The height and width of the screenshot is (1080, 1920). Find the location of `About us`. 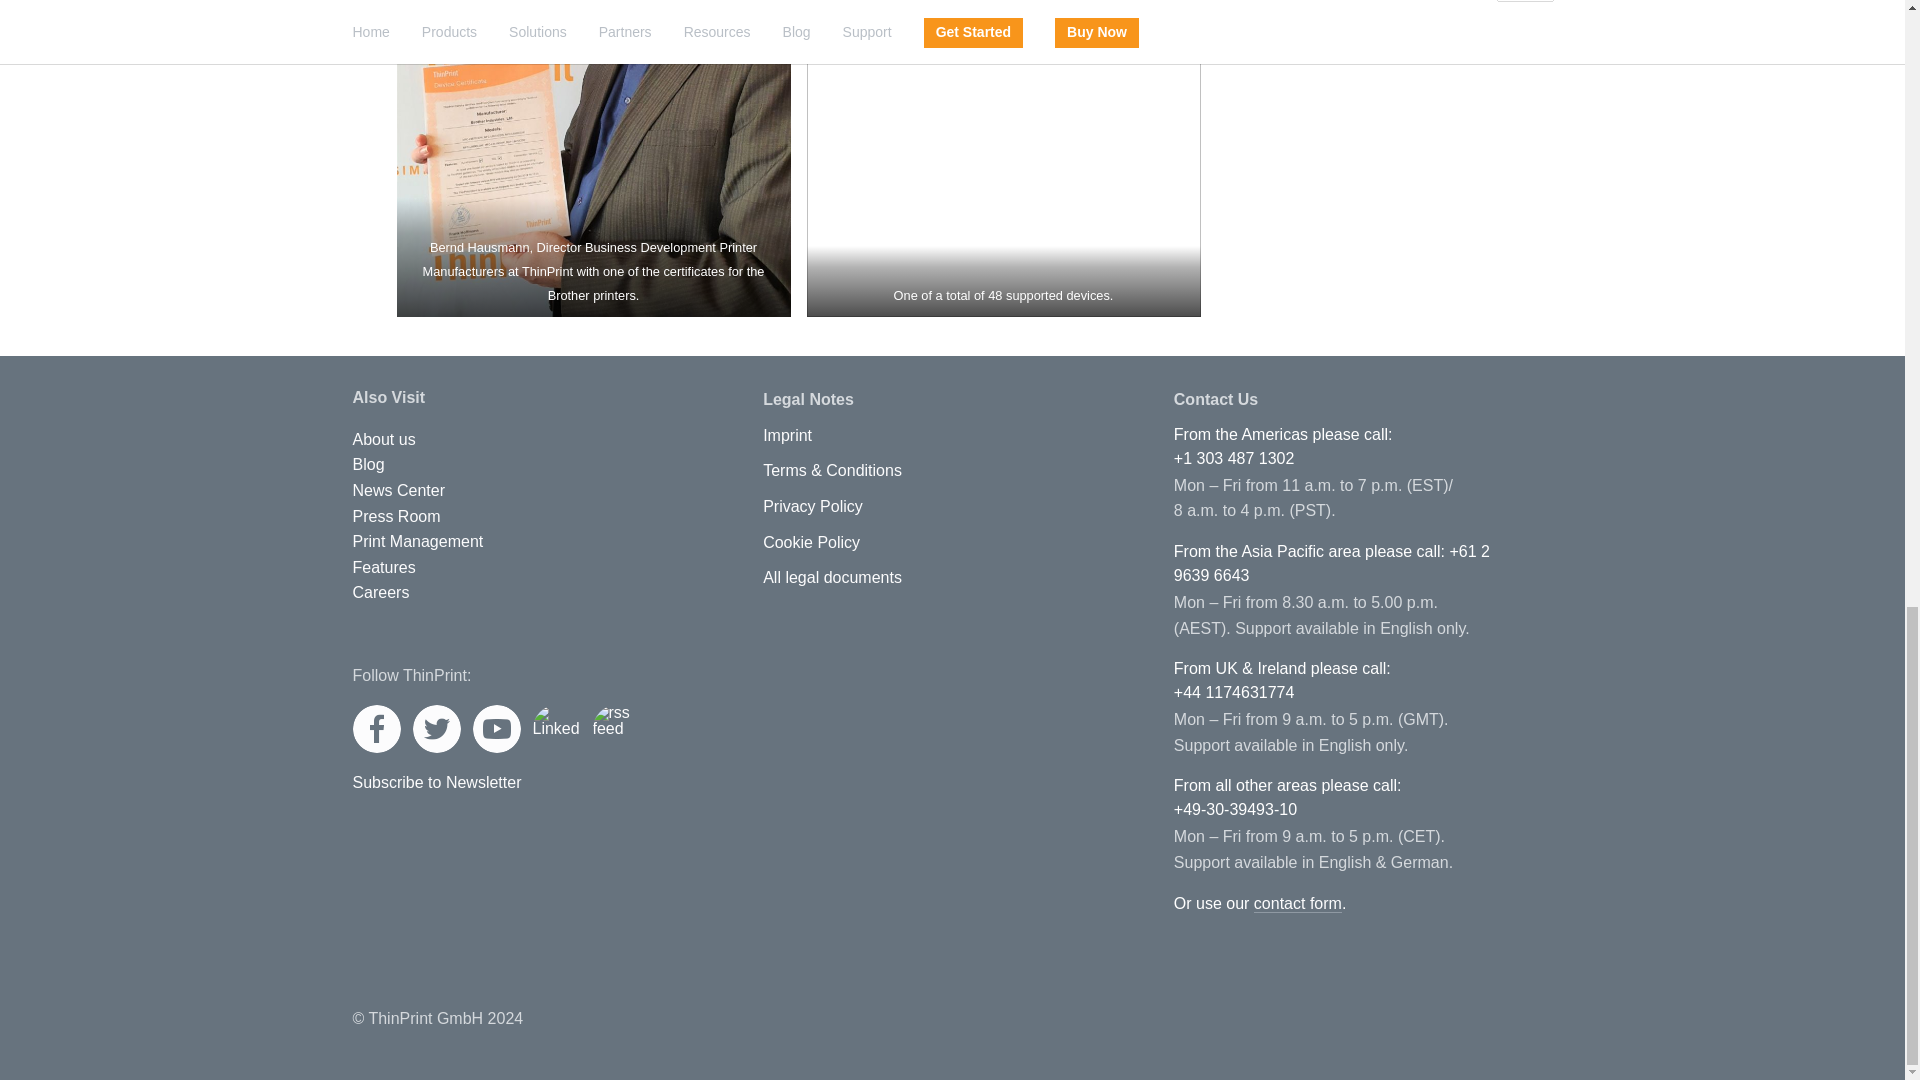

About us is located at coordinates (382, 440).